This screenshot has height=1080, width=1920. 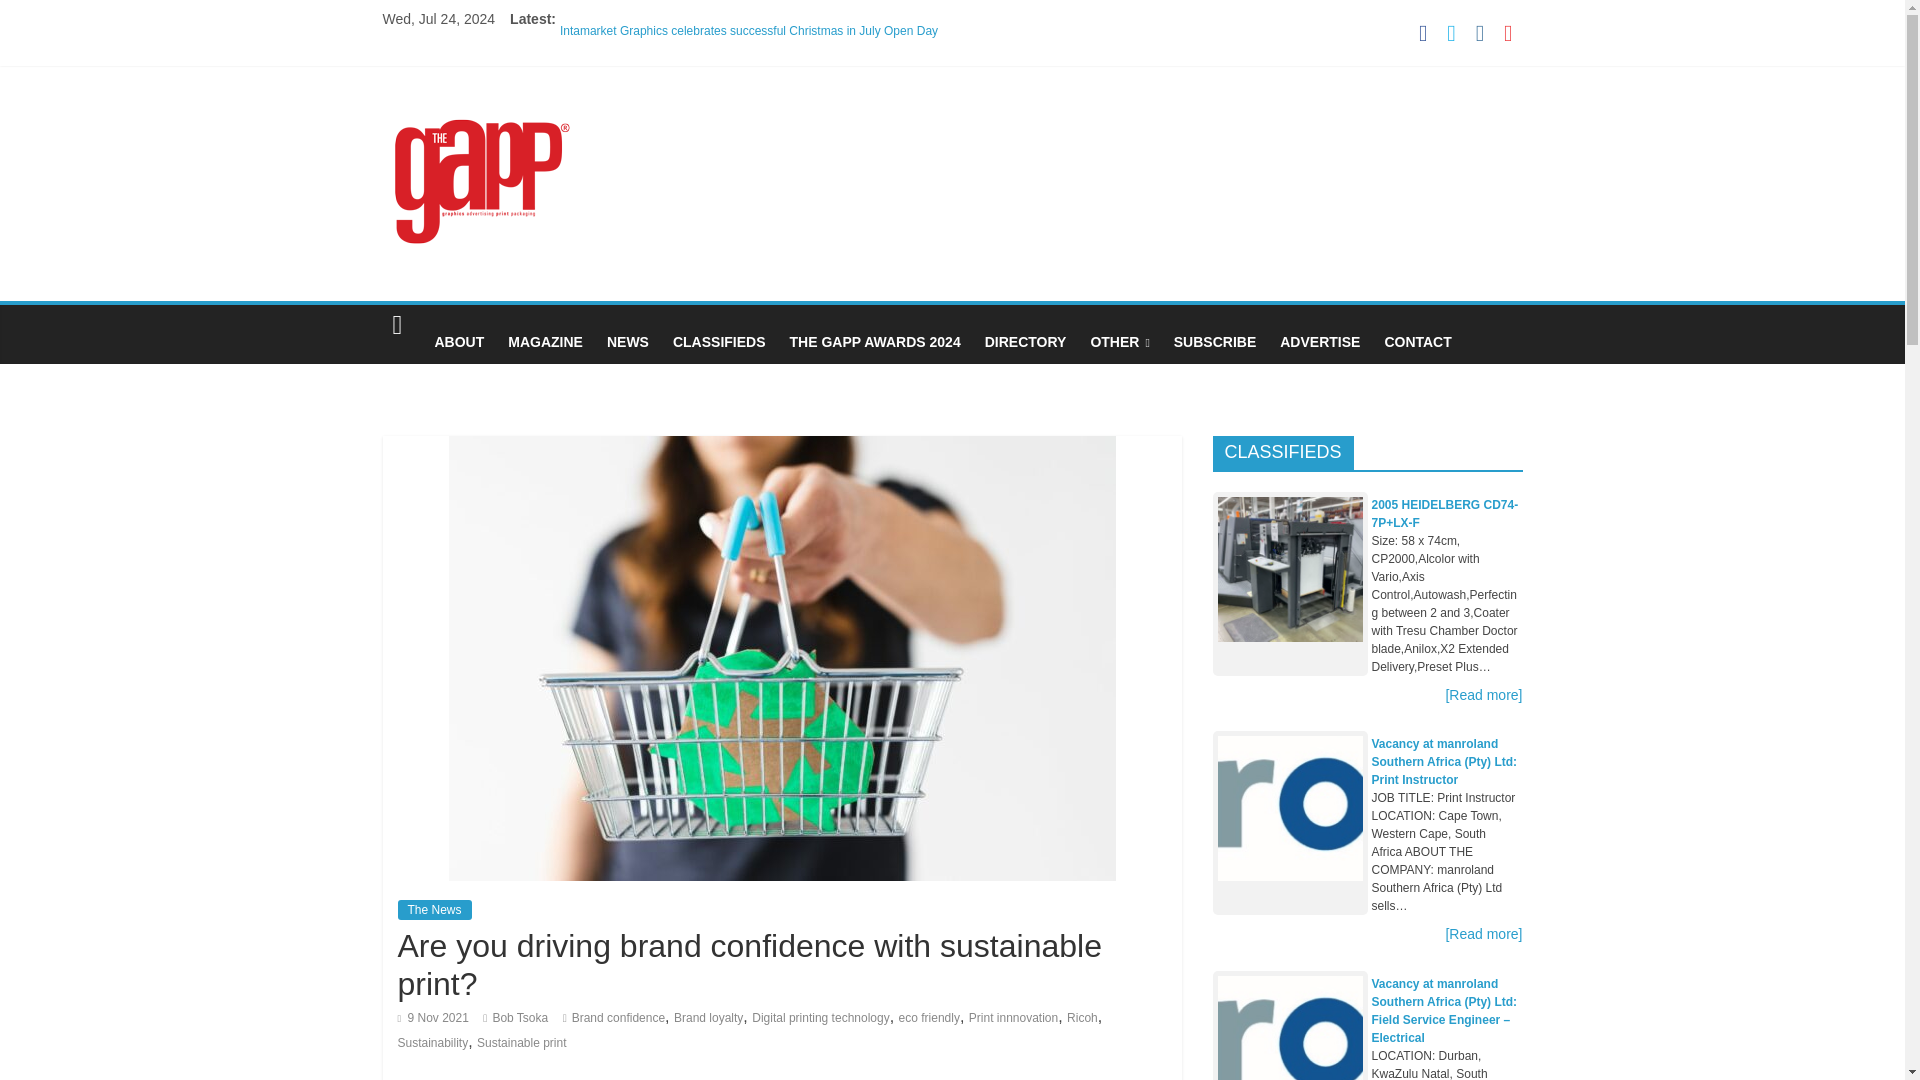 I want to click on OTHER, so click(x=1119, y=341).